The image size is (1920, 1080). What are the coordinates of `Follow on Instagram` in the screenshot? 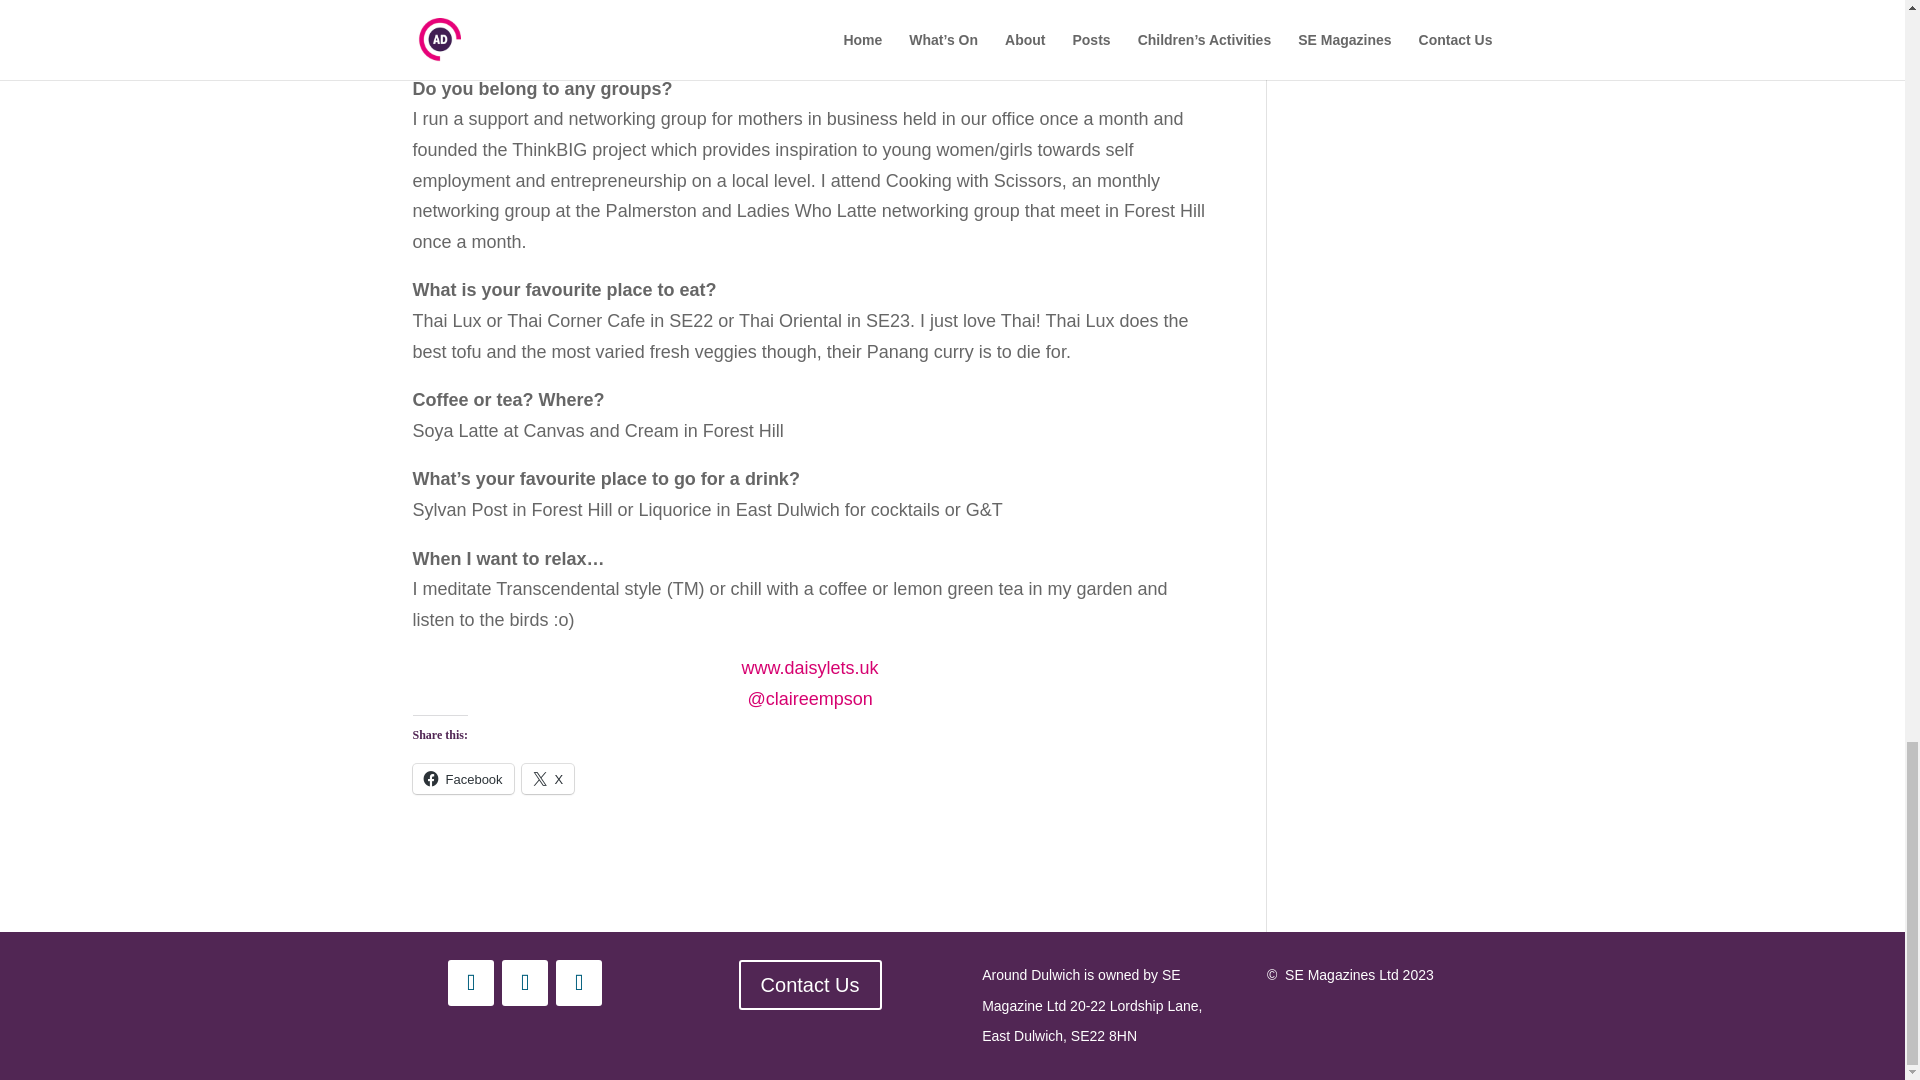 It's located at (470, 982).